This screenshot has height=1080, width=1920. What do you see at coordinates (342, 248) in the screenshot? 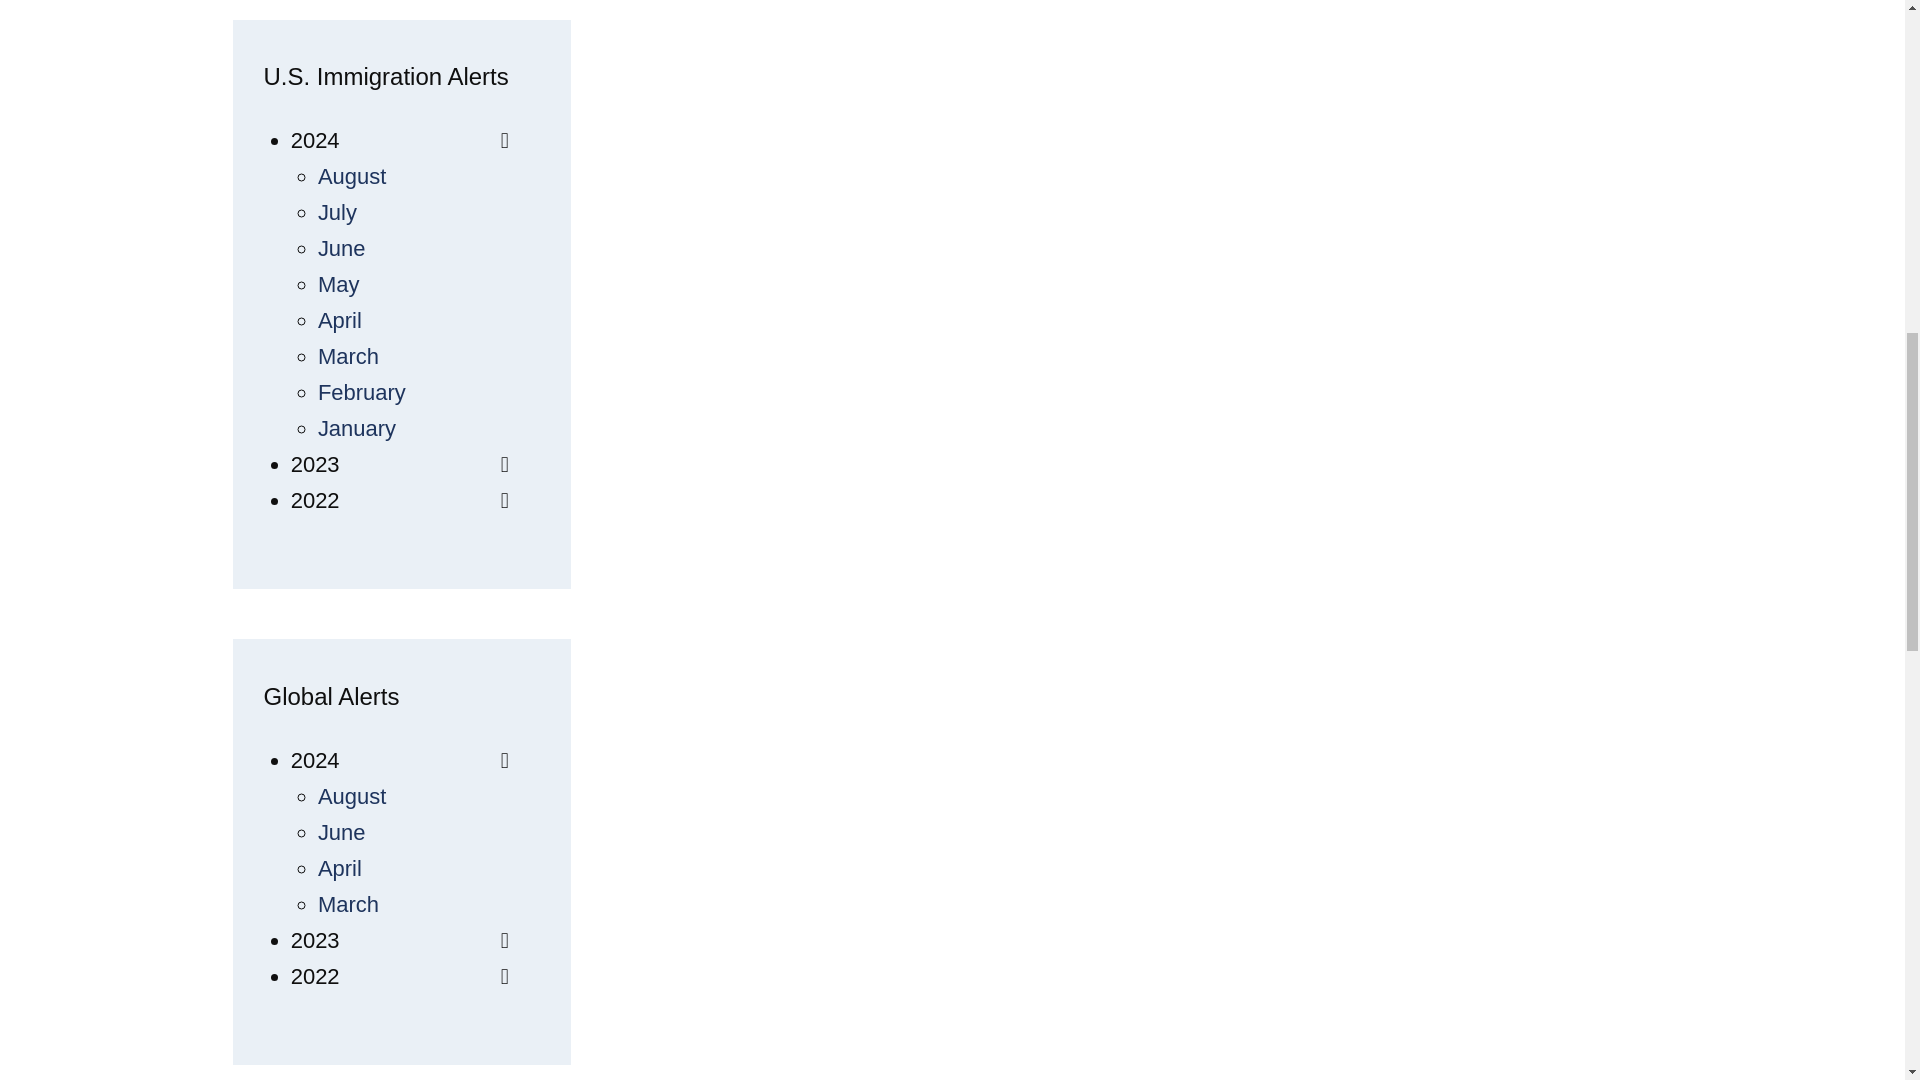
I see `June` at bounding box center [342, 248].